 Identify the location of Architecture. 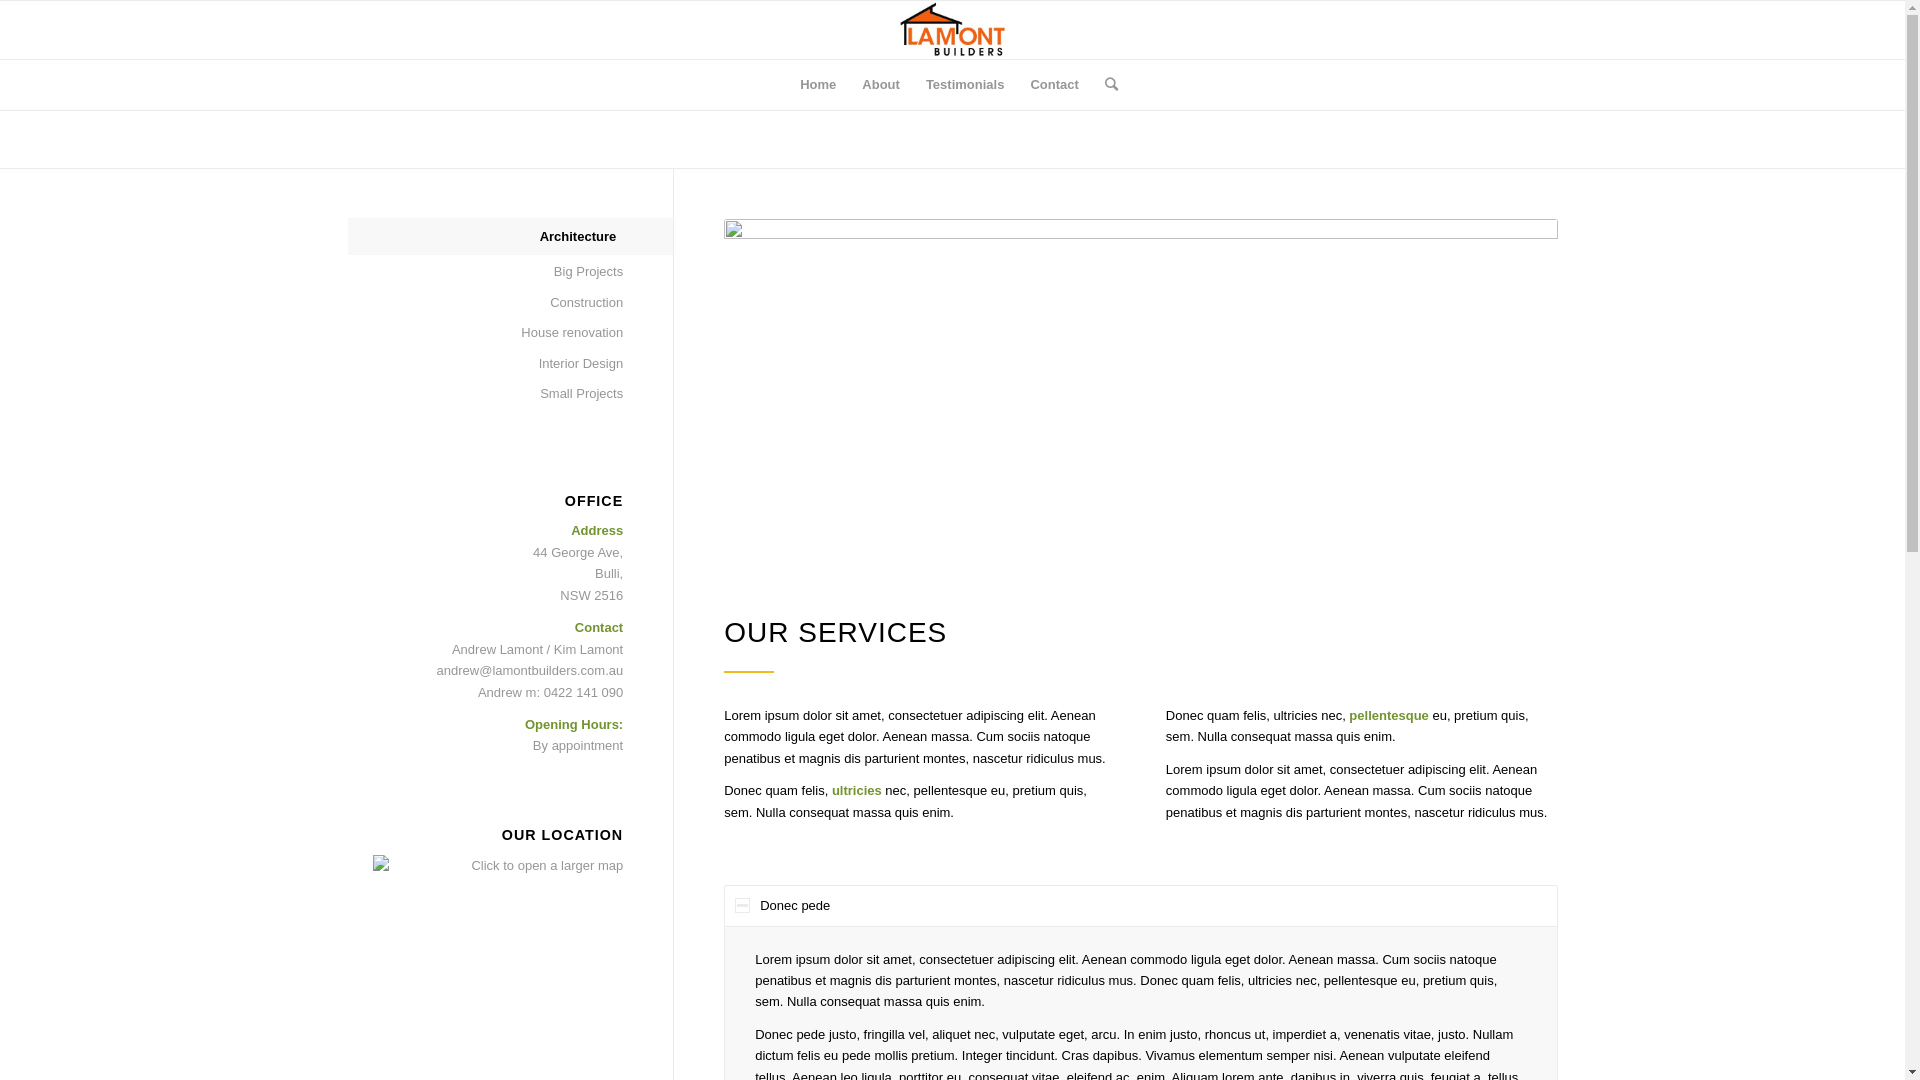
(486, 237).